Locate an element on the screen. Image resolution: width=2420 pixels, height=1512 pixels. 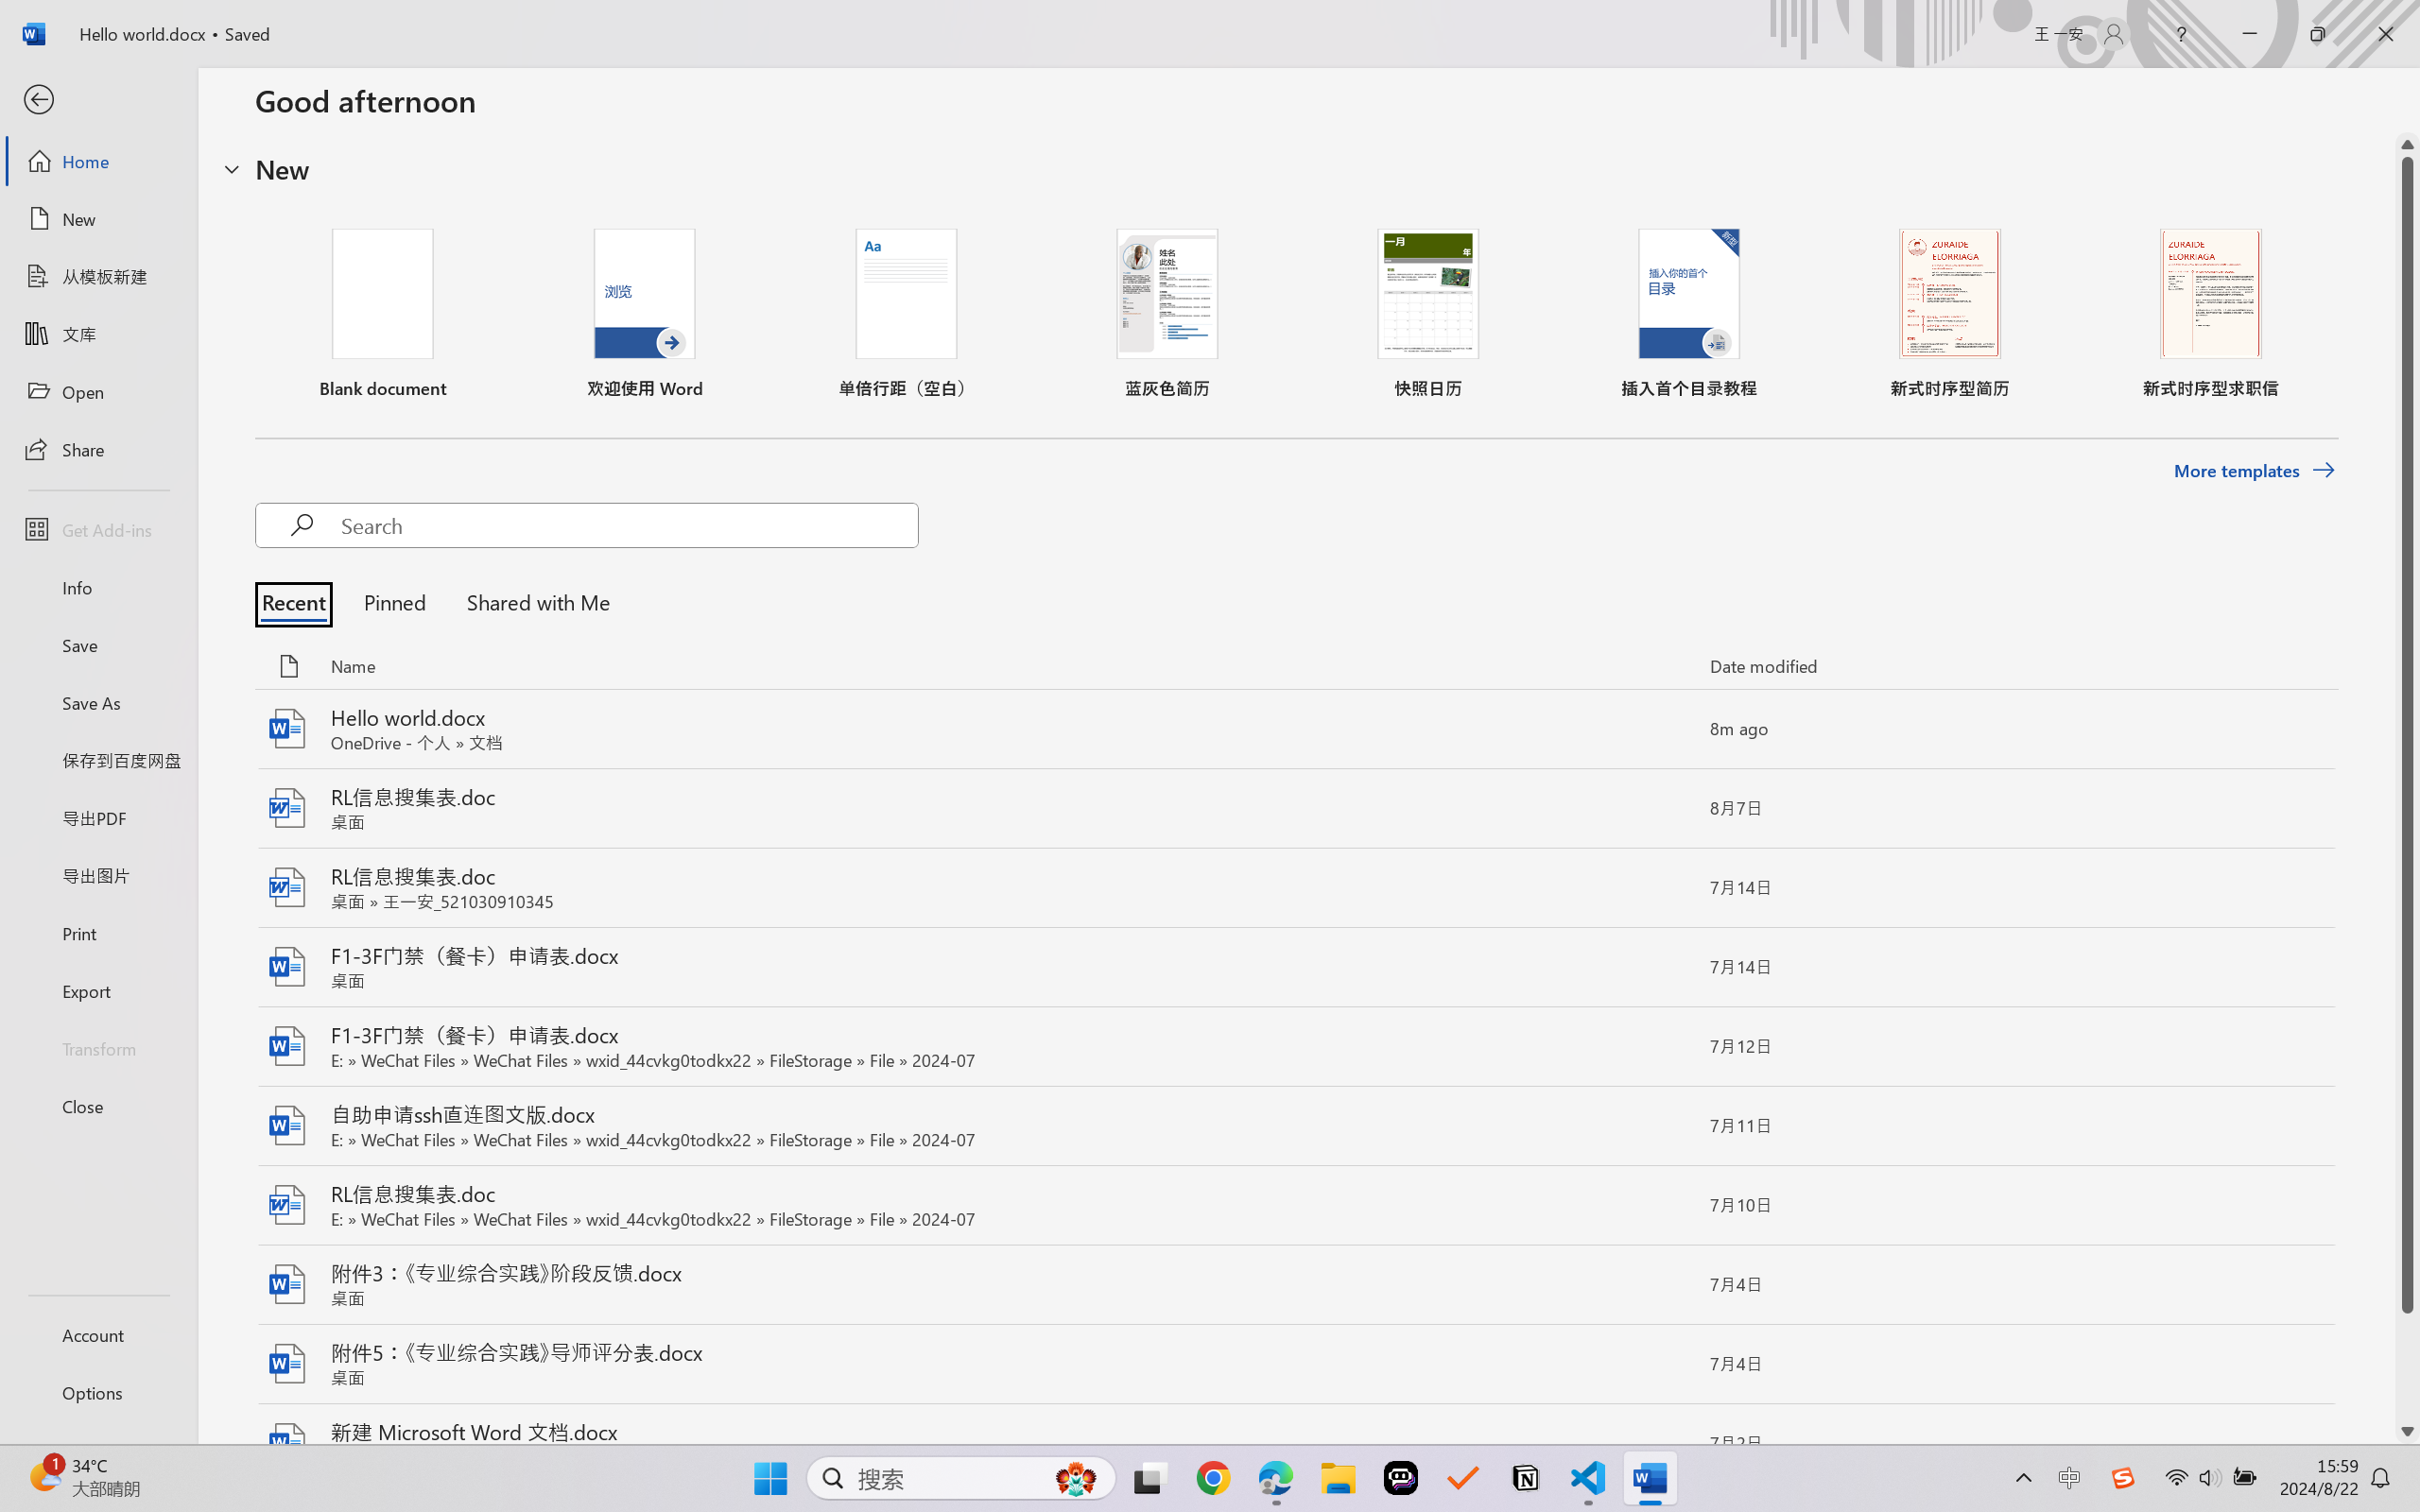
Open is located at coordinates (98, 391).